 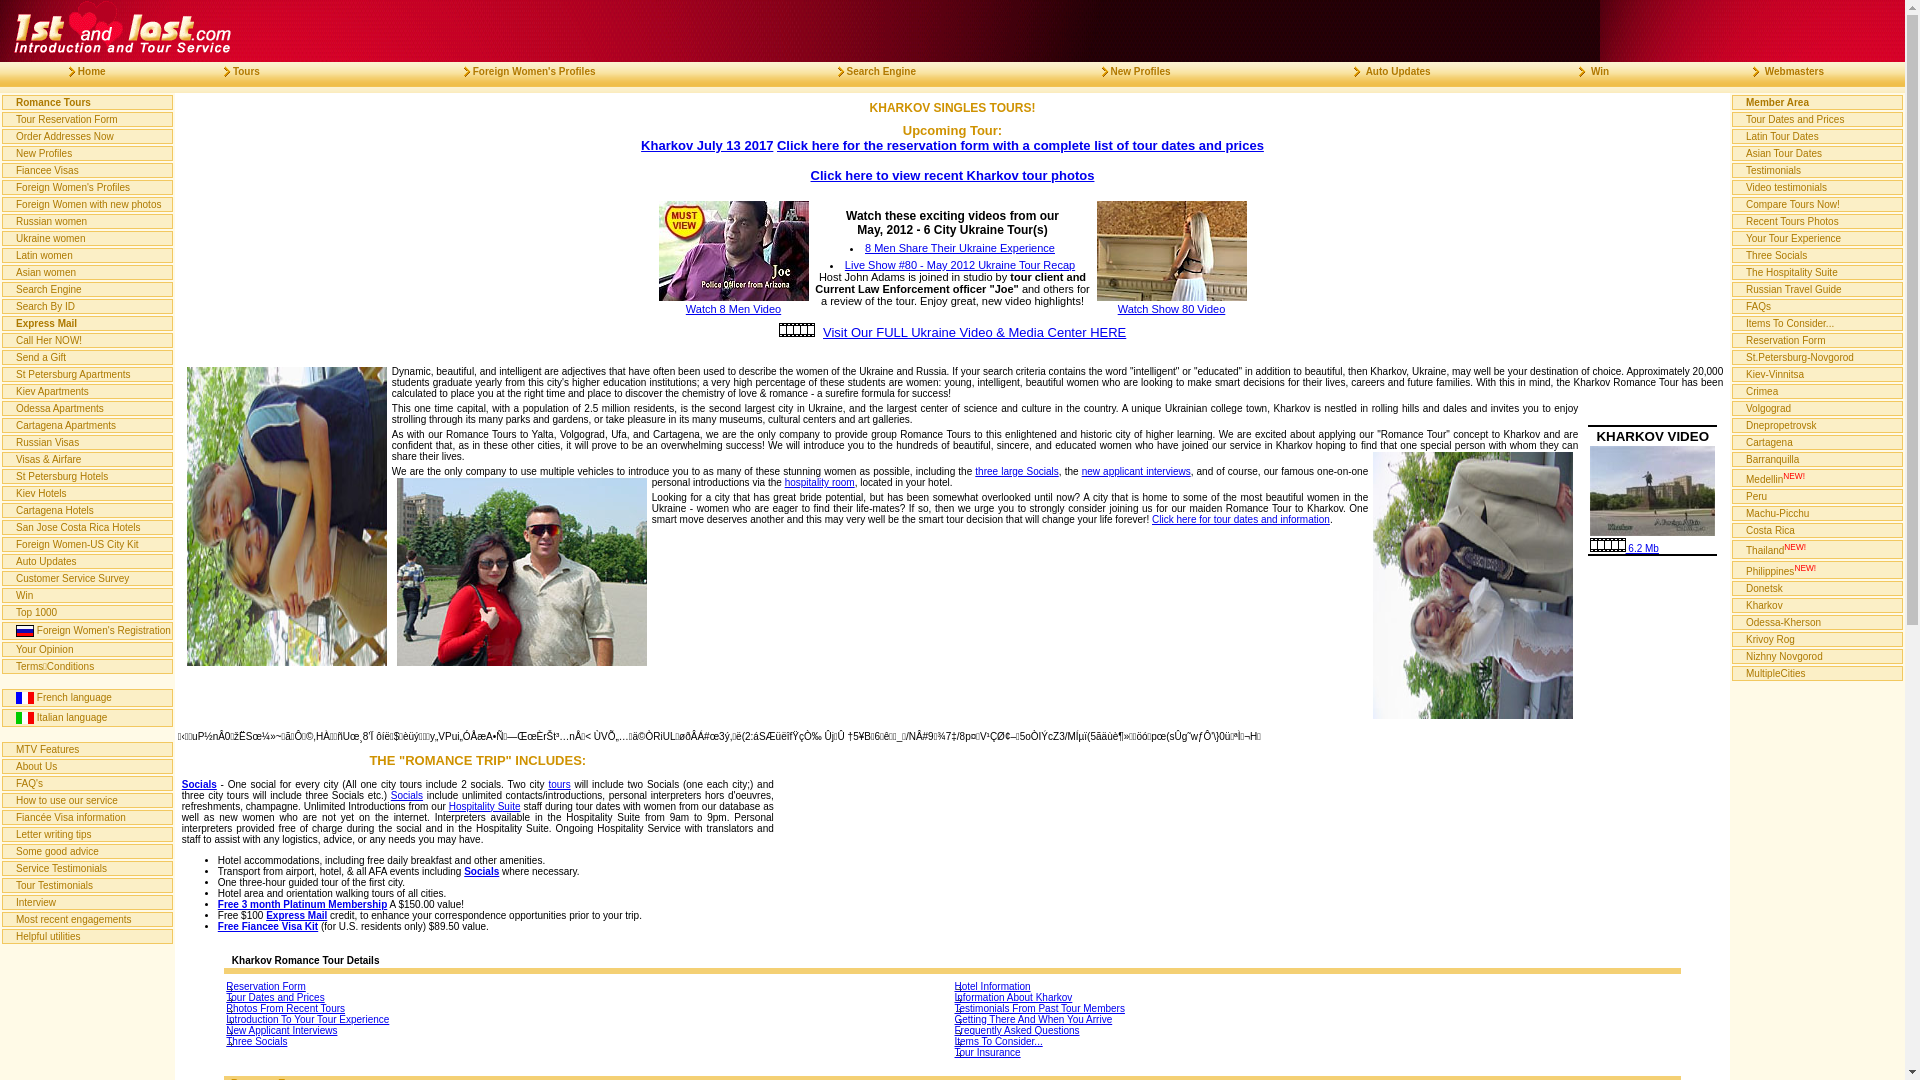 What do you see at coordinates (88, 612) in the screenshot?
I see `Top 1000` at bounding box center [88, 612].